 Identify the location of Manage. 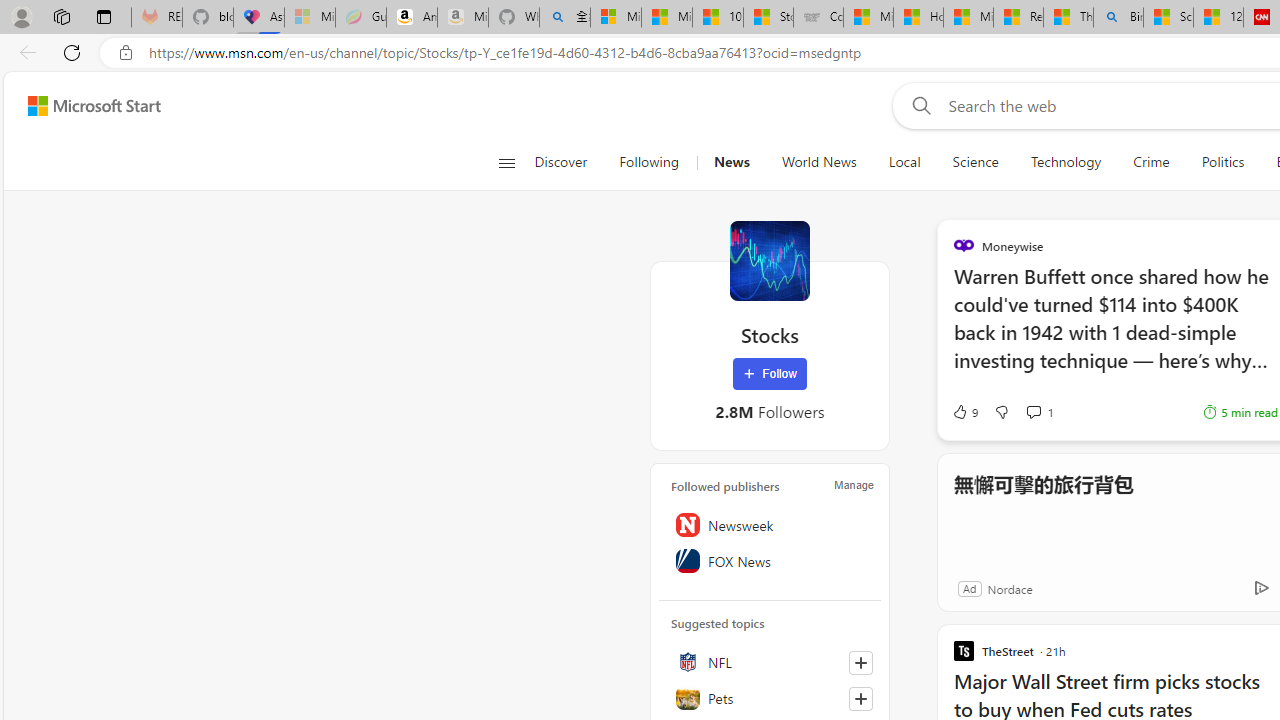
(854, 484).